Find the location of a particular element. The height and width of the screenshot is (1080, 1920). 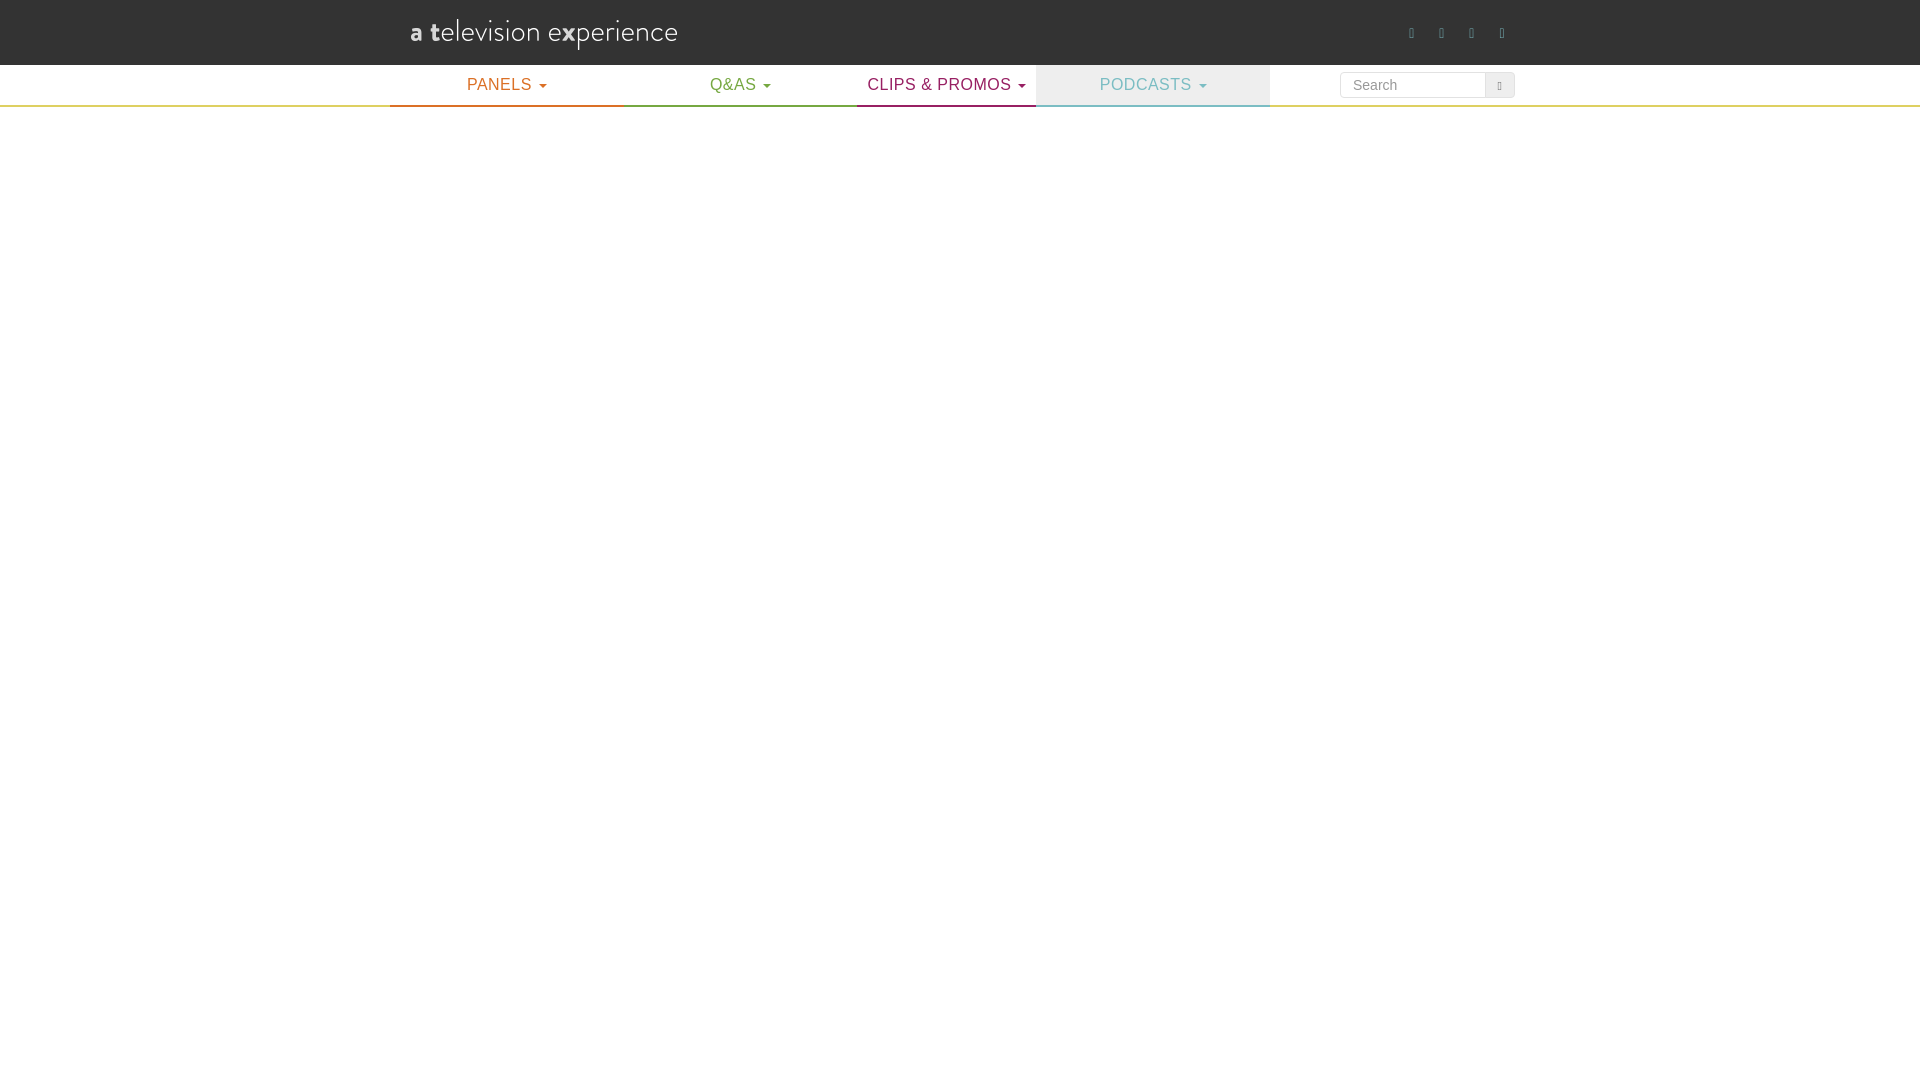

Panels is located at coordinates (506, 85).